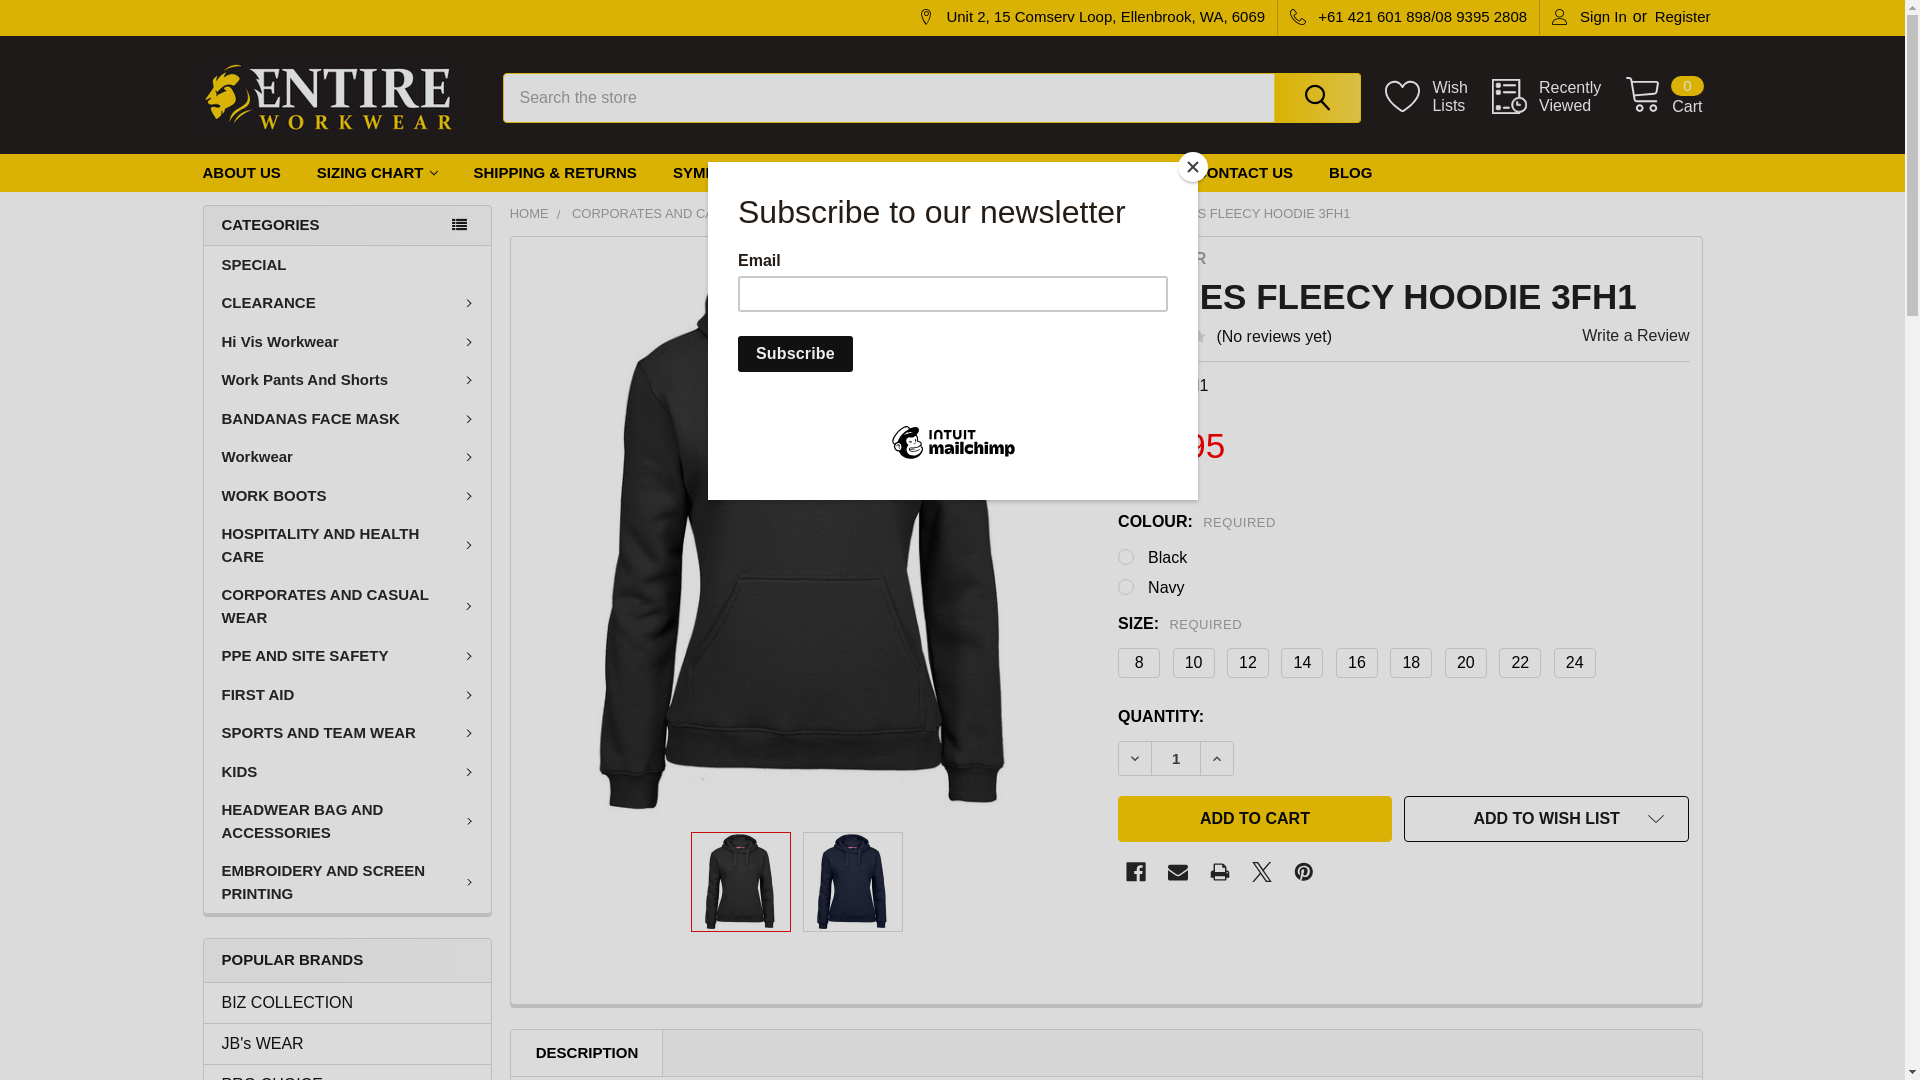 Image resolution: width=1920 pixels, height=1080 pixels. Describe the element at coordinates (348, 734) in the screenshot. I see `SPORTS AND TEAM WEAR` at that location.